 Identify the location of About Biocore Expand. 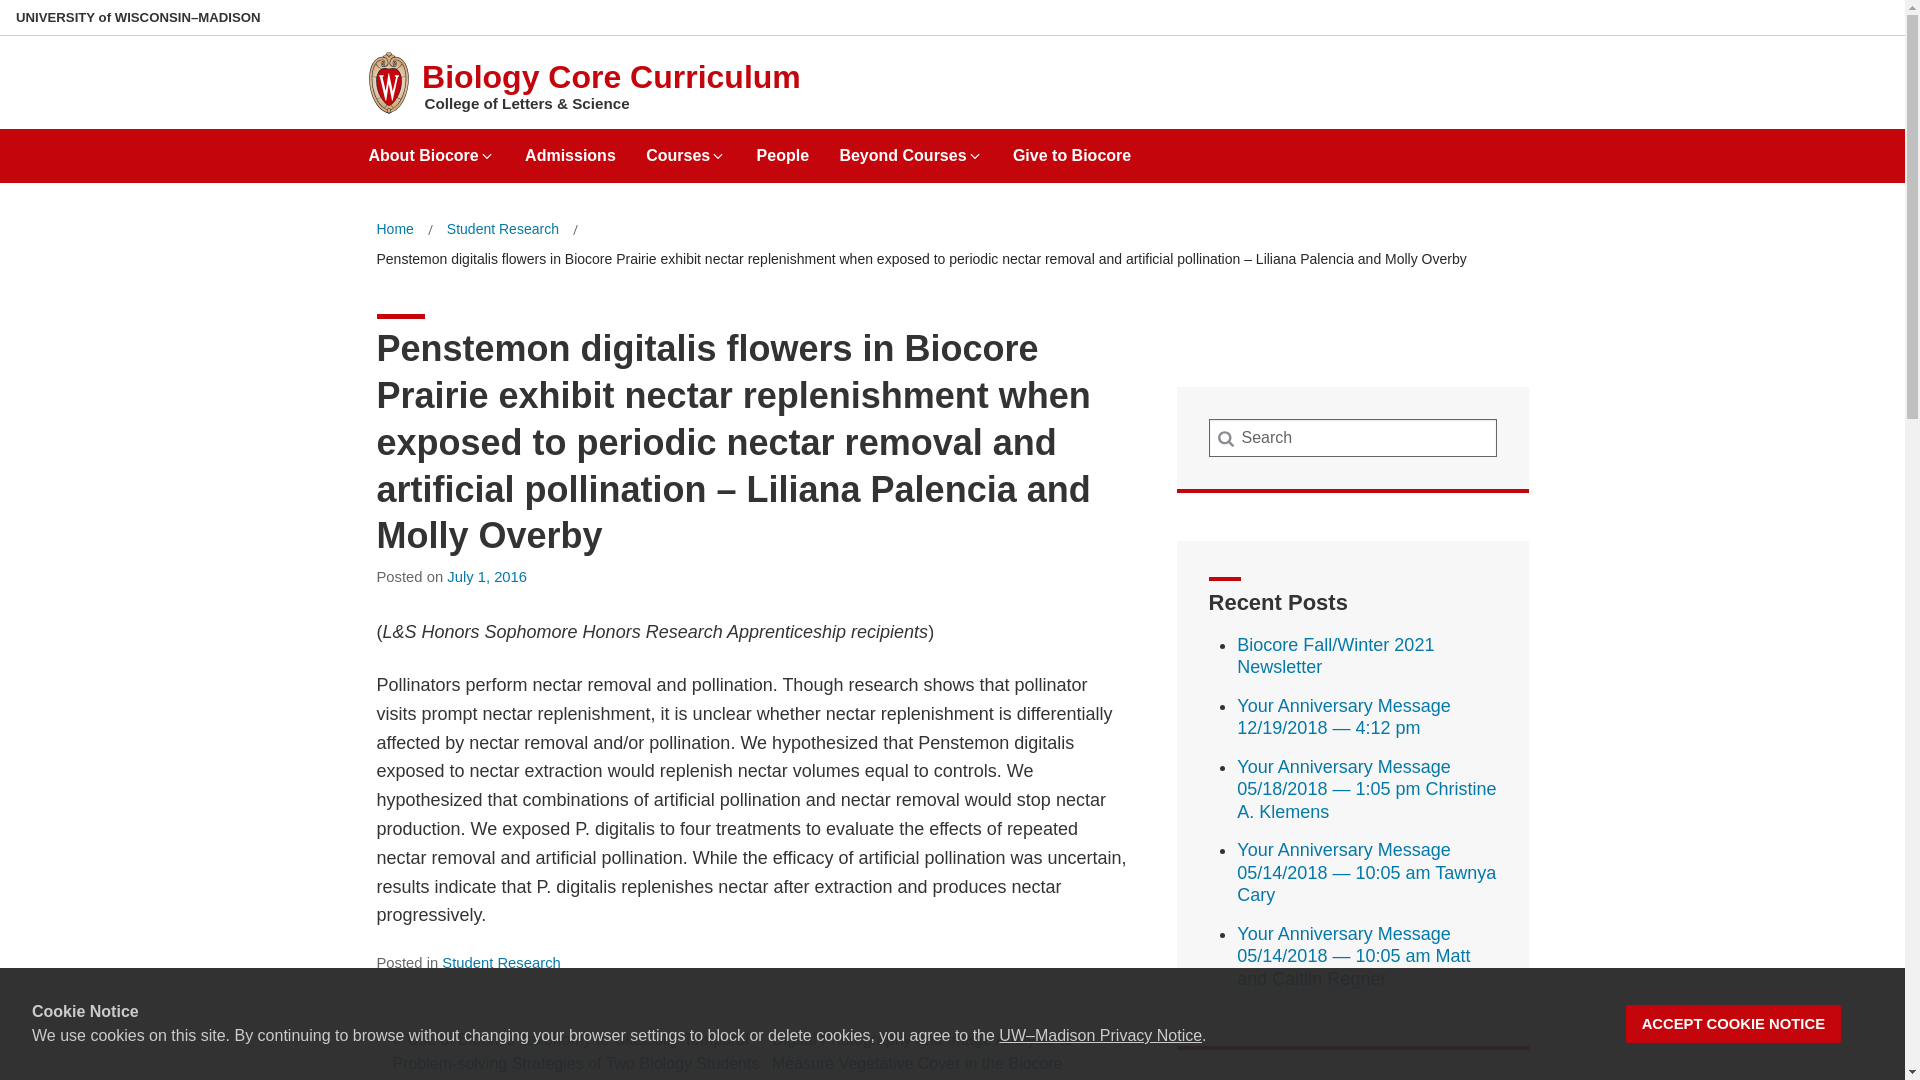
(430, 148).